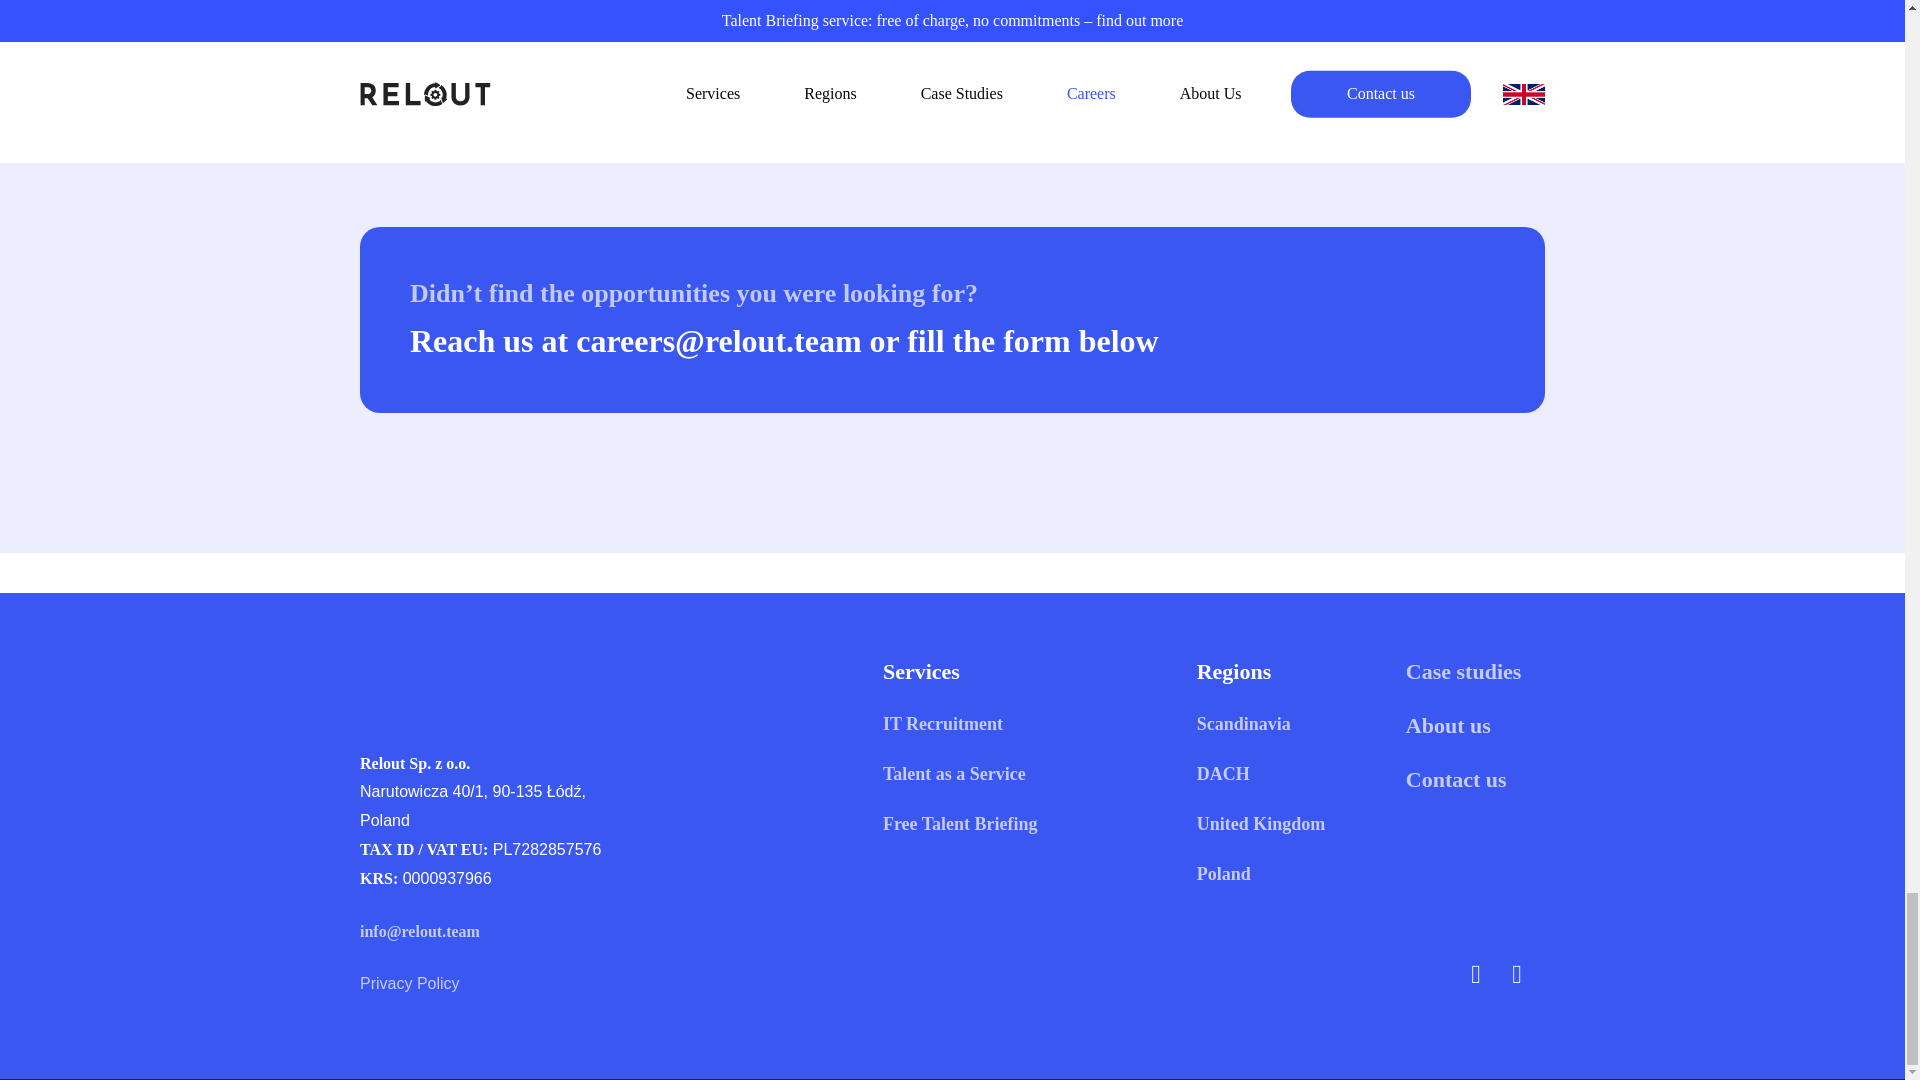 Image resolution: width=1920 pixels, height=1080 pixels. I want to click on IT Recruitment, so click(942, 724).